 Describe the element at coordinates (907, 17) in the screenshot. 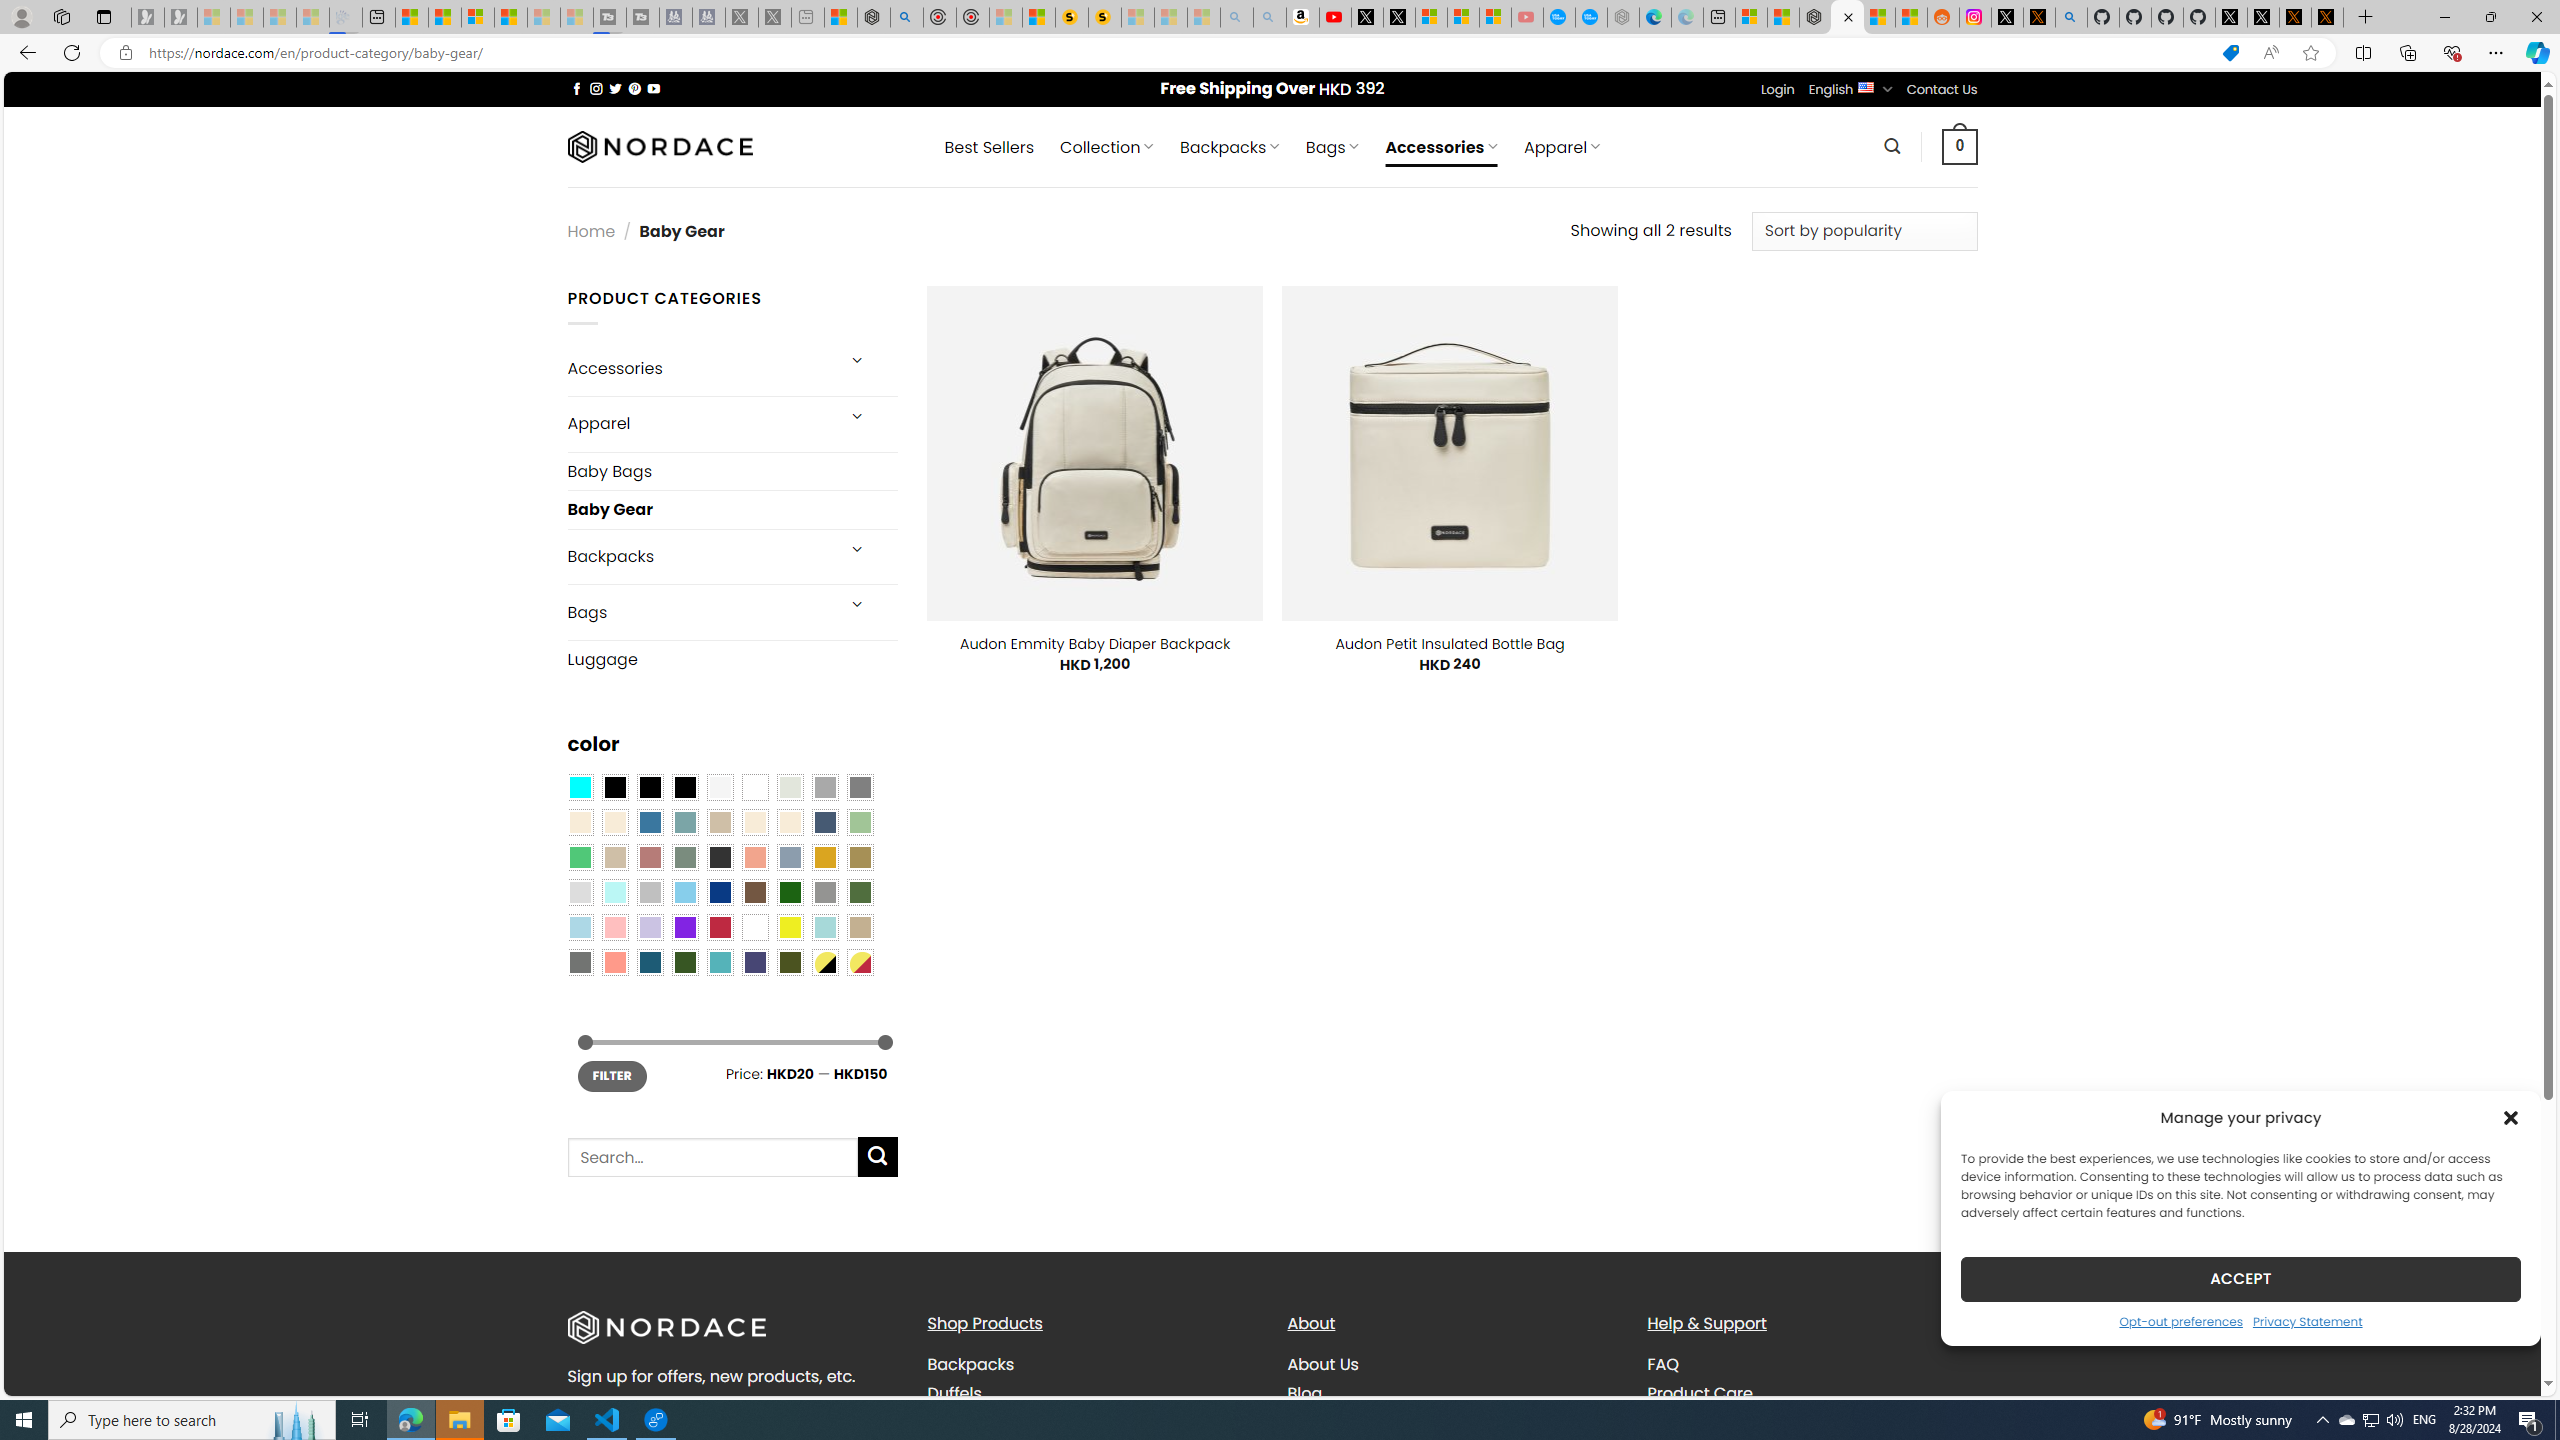

I see `poe - Search` at that location.